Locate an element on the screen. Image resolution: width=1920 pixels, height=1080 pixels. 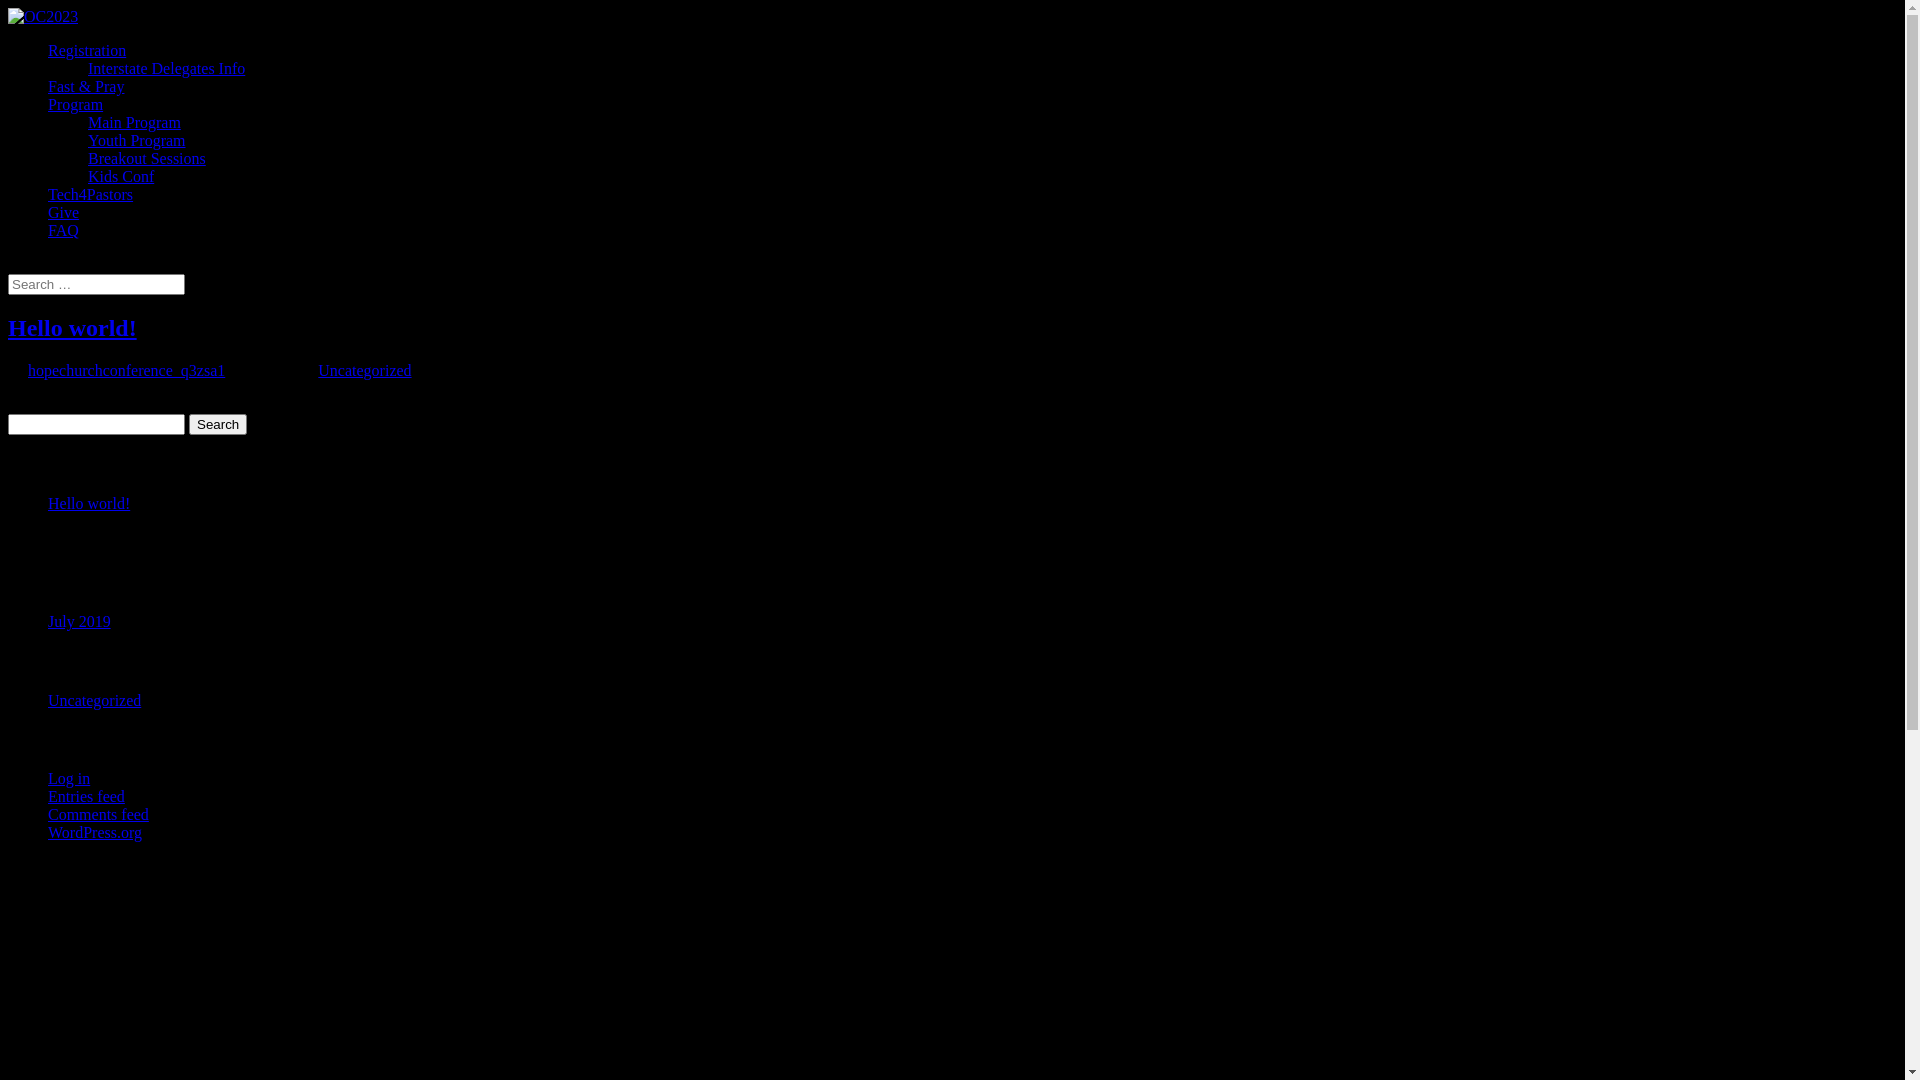
Comments feed is located at coordinates (98, 814).